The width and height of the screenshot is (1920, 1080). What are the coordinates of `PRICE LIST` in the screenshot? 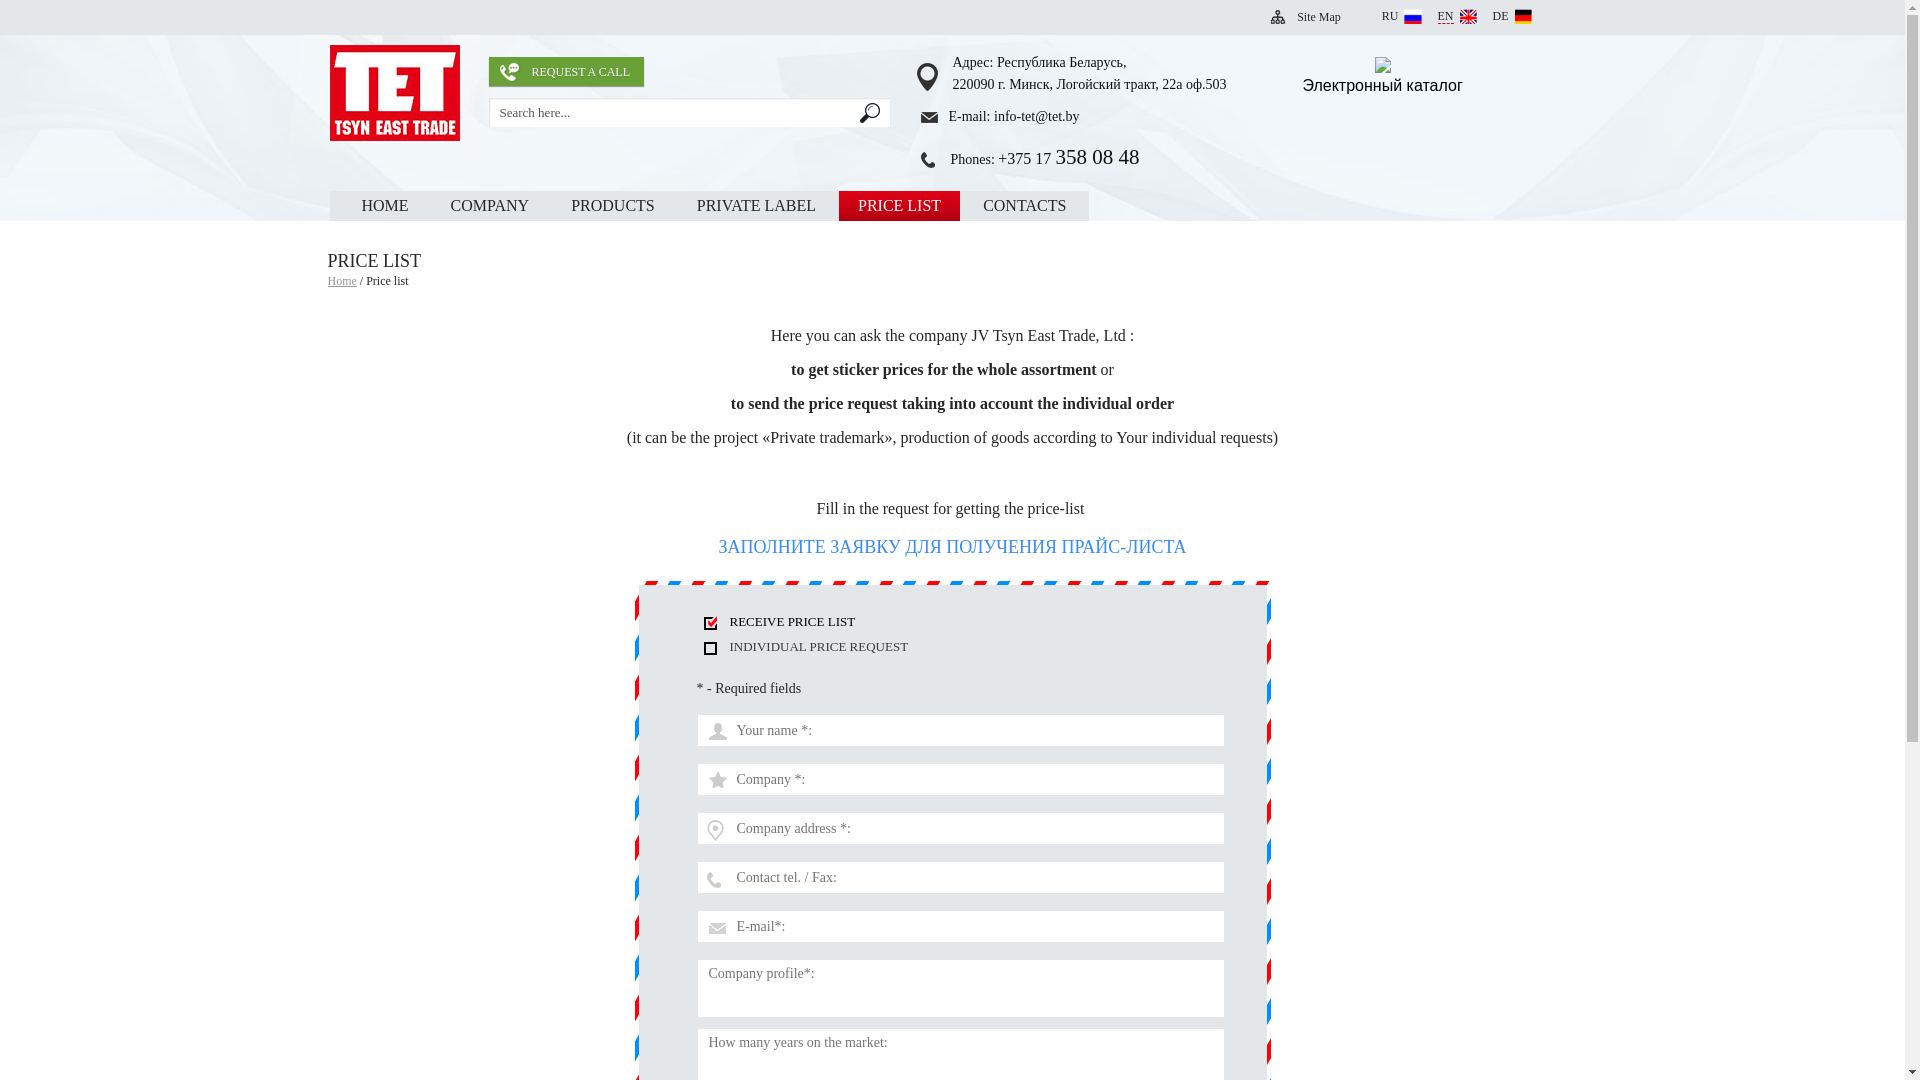 It's located at (900, 206).